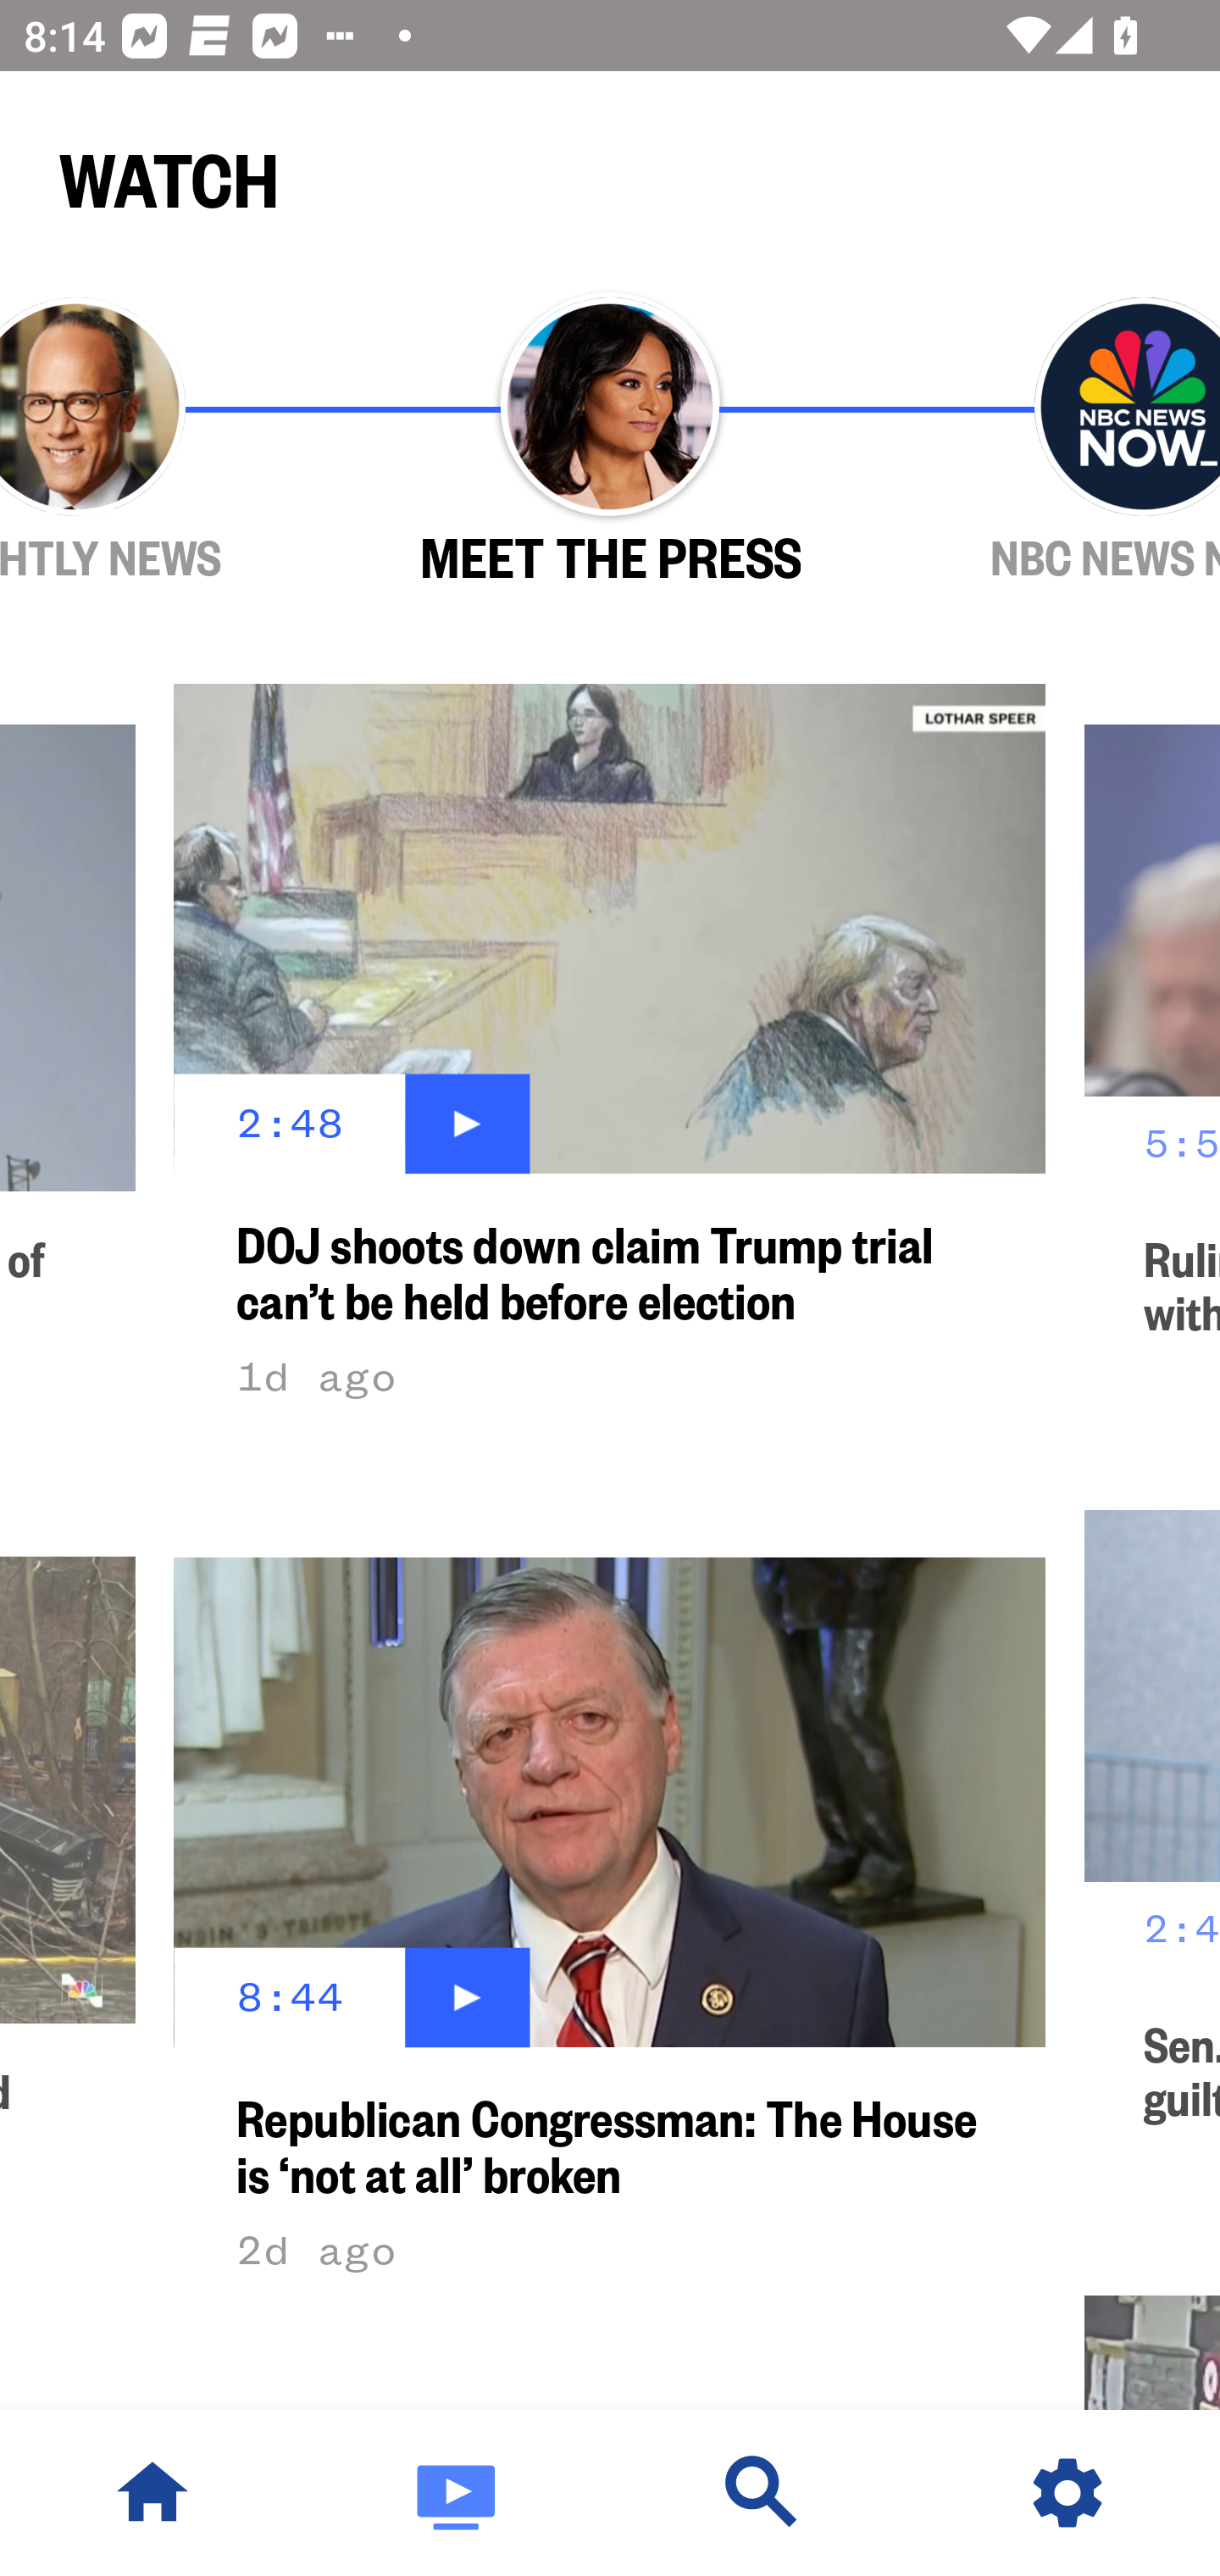 This screenshot has width=1220, height=2576. What do you see at coordinates (152, 2493) in the screenshot?
I see `NBC News Home` at bounding box center [152, 2493].